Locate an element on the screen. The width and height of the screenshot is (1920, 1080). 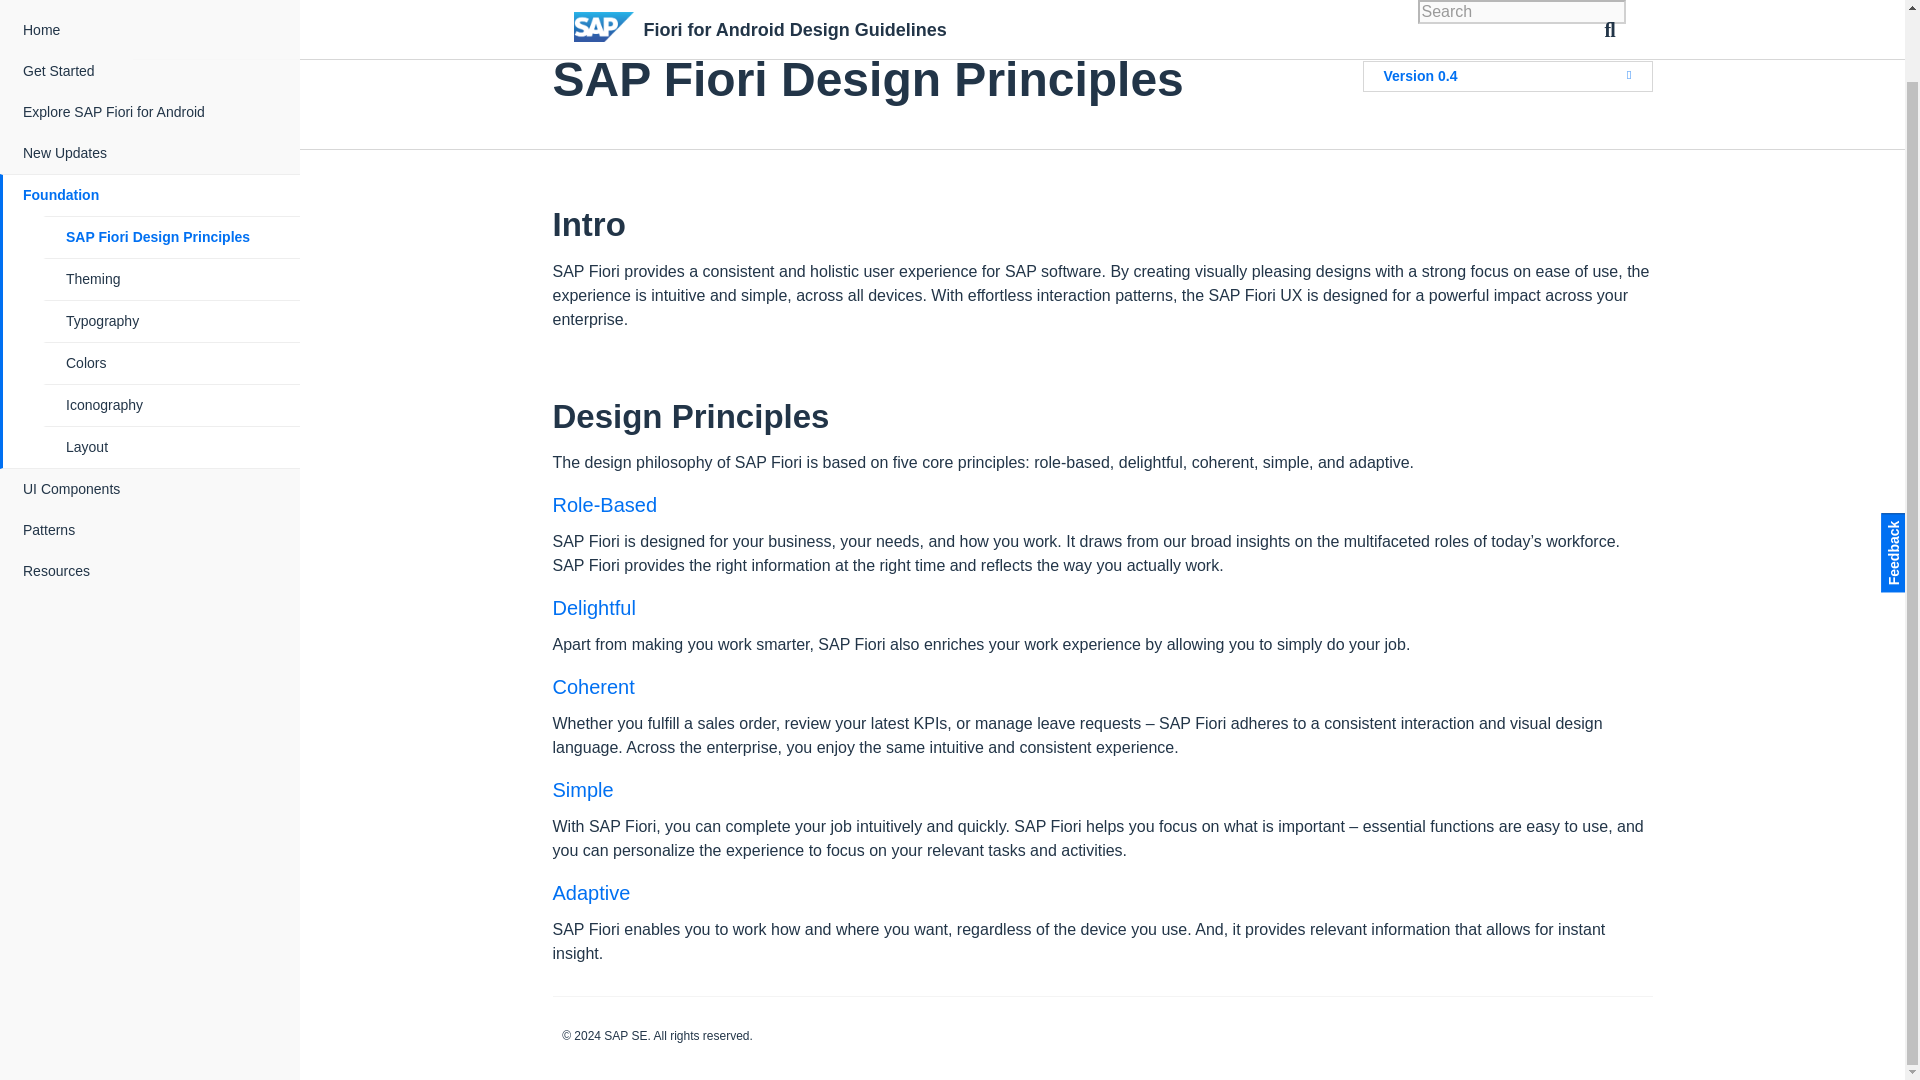
Theming is located at coordinates (172, 204).